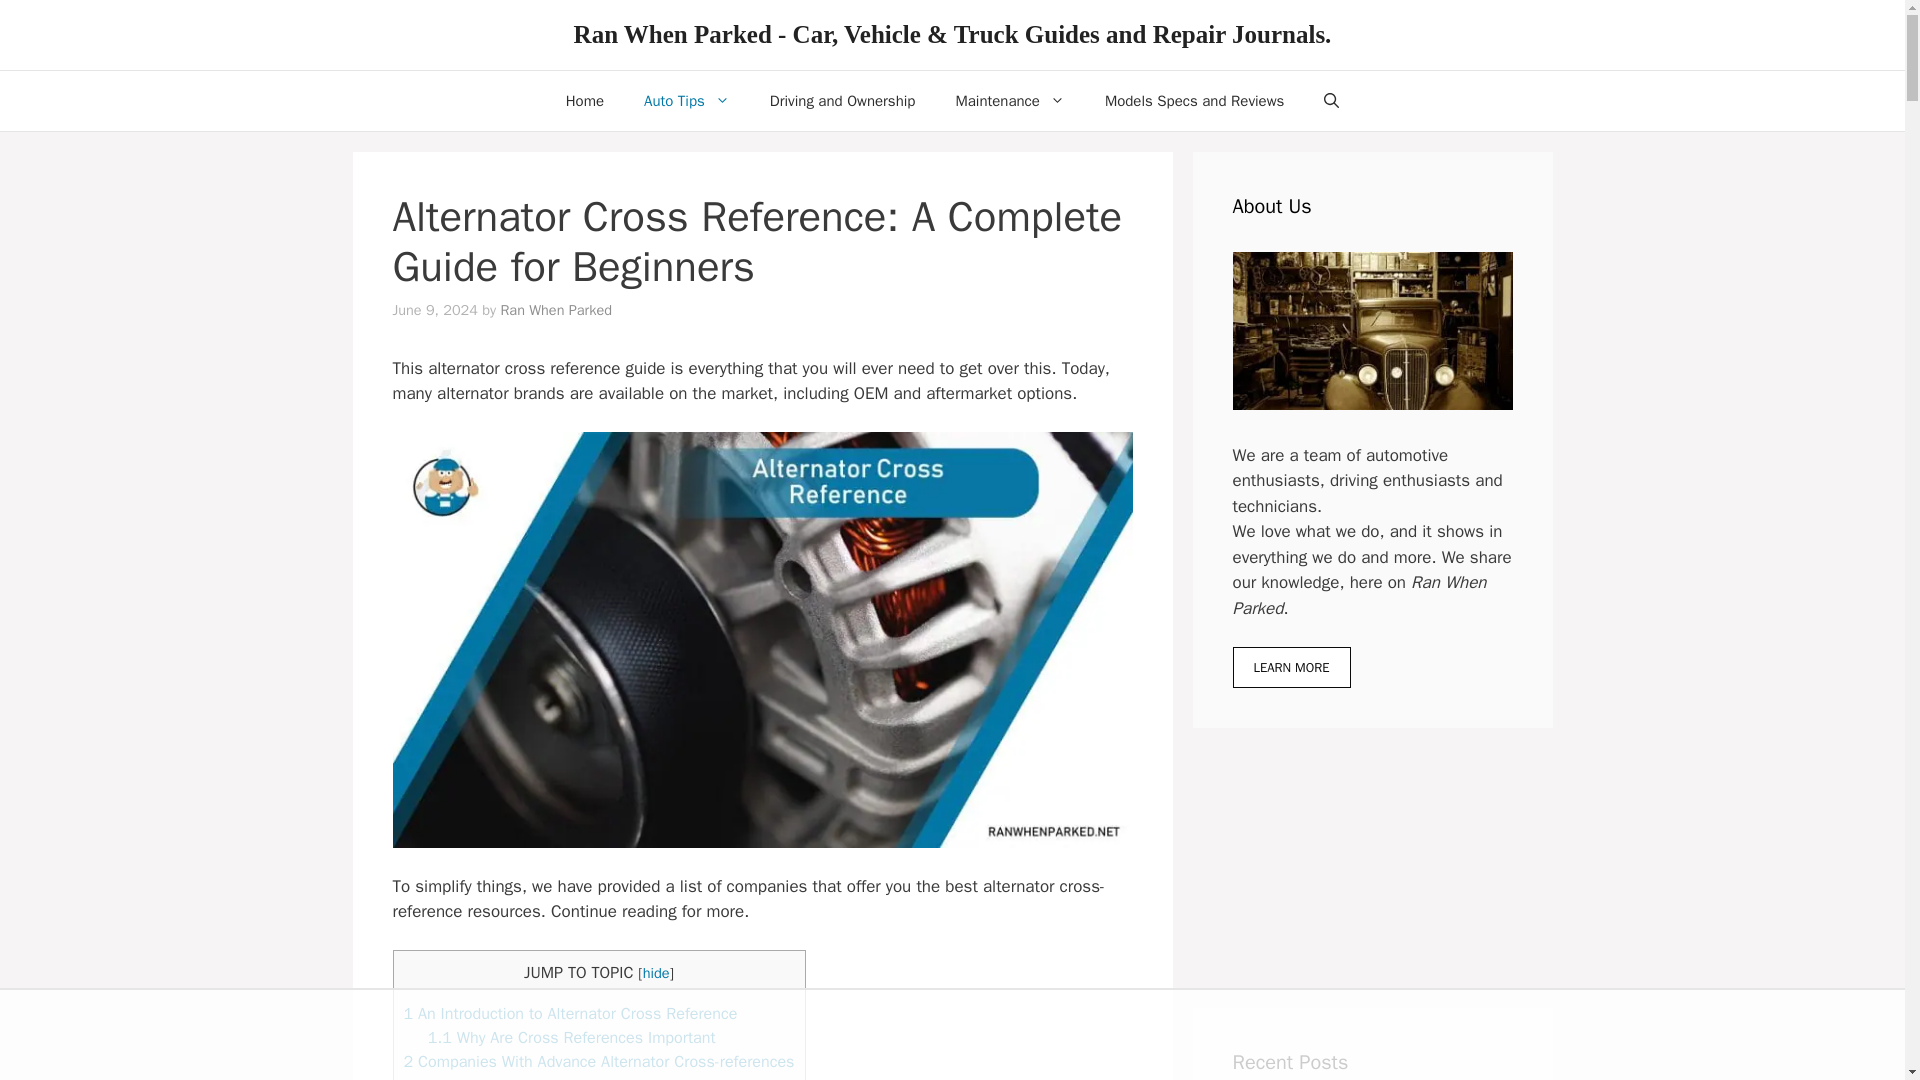  Describe the element at coordinates (582, 1078) in the screenshot. I see `2.1 Delco Remy Alternator Cross-Reference` at that location.